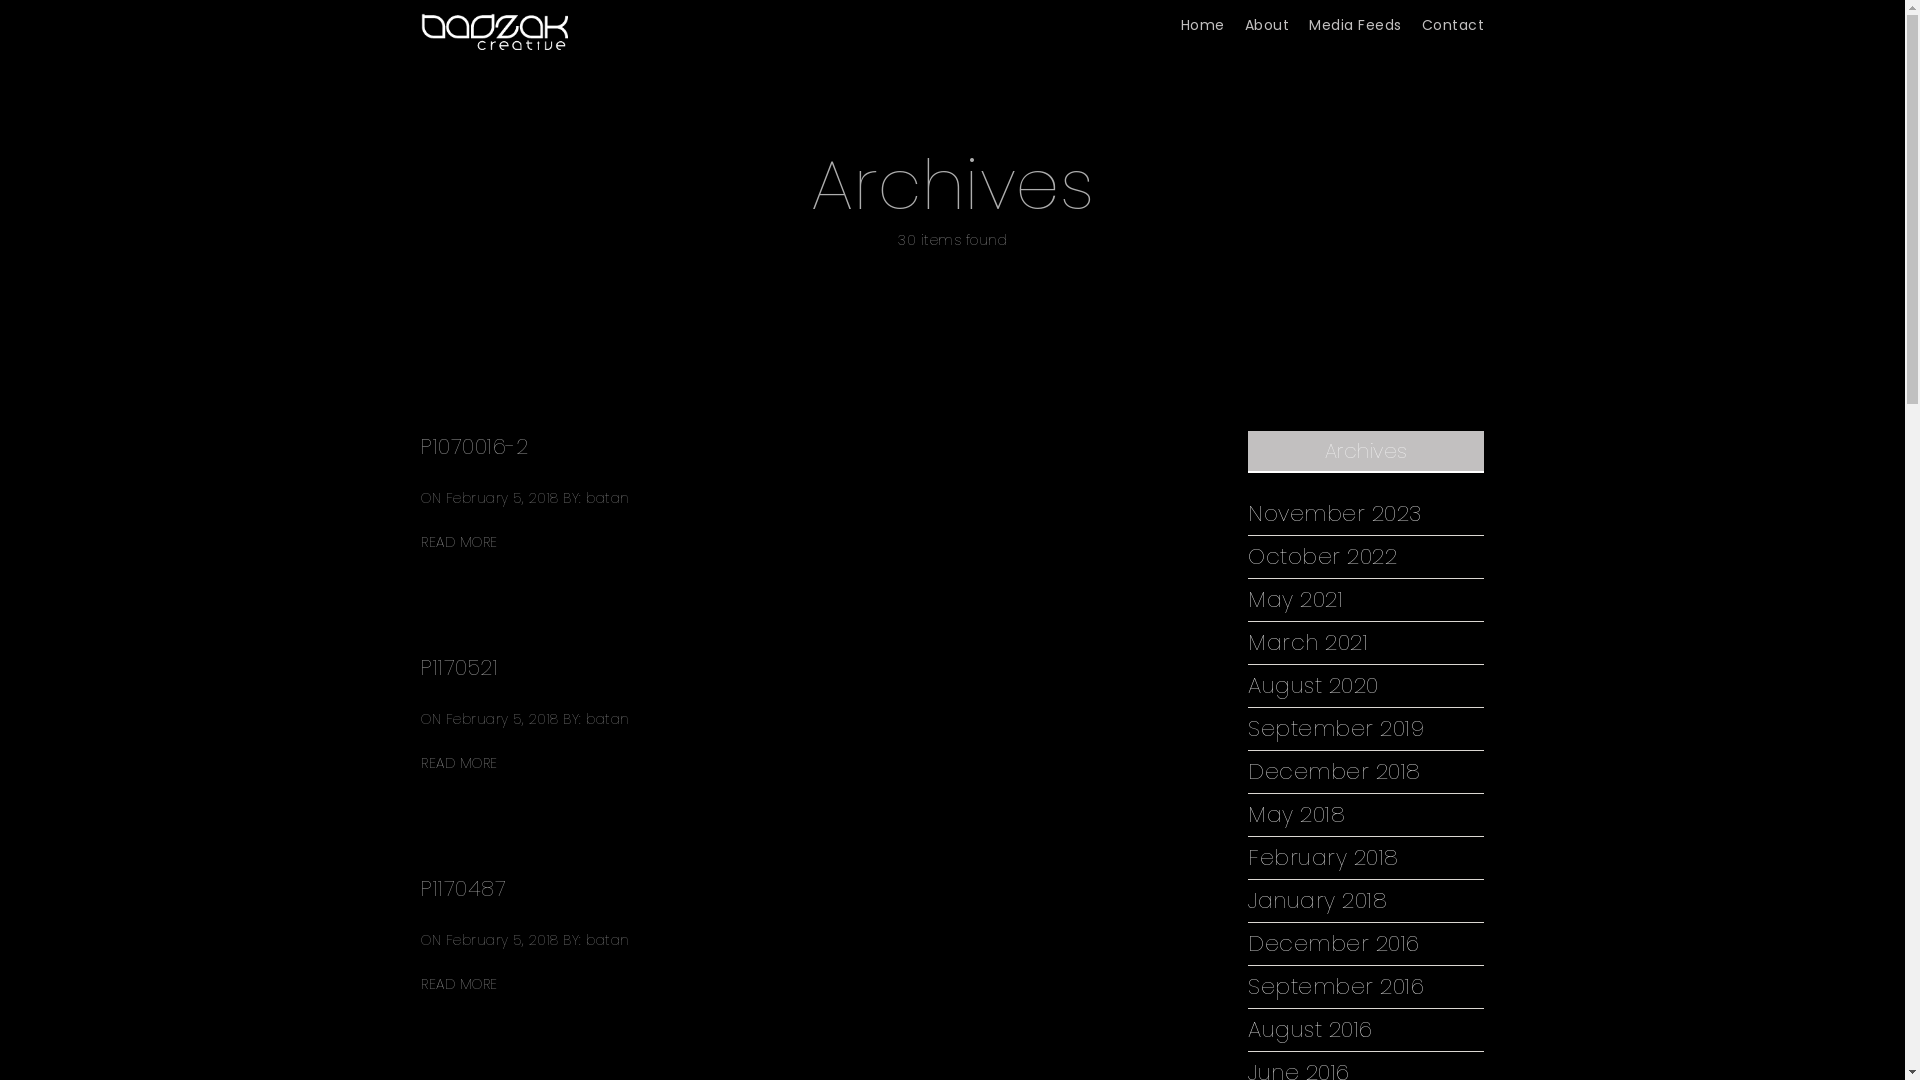  Describe the element at coordinates (1202, 26) in the screenshot. I see `Home` at that location.